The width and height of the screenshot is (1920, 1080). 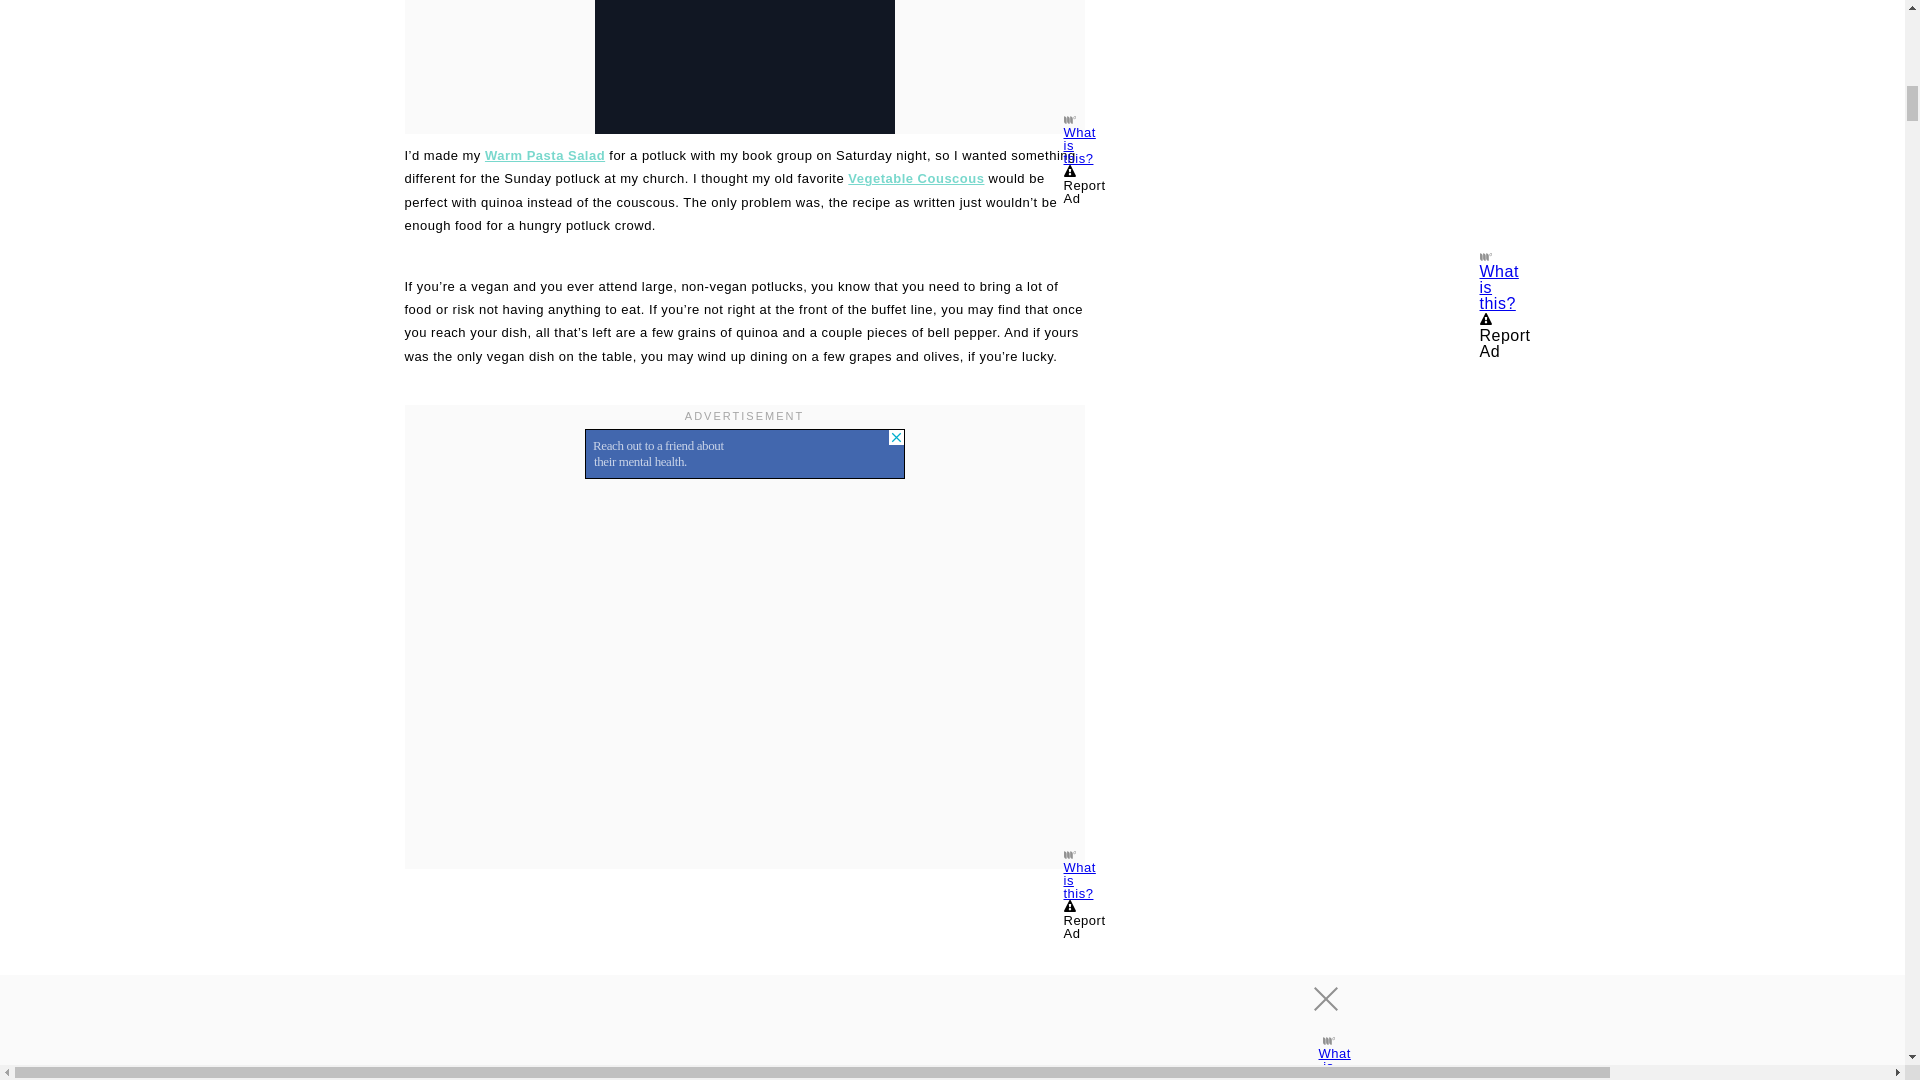 I want to click on Cumin-Infused Vegetables and Chickpeas over Quinoa, so click(x=744, y=980).